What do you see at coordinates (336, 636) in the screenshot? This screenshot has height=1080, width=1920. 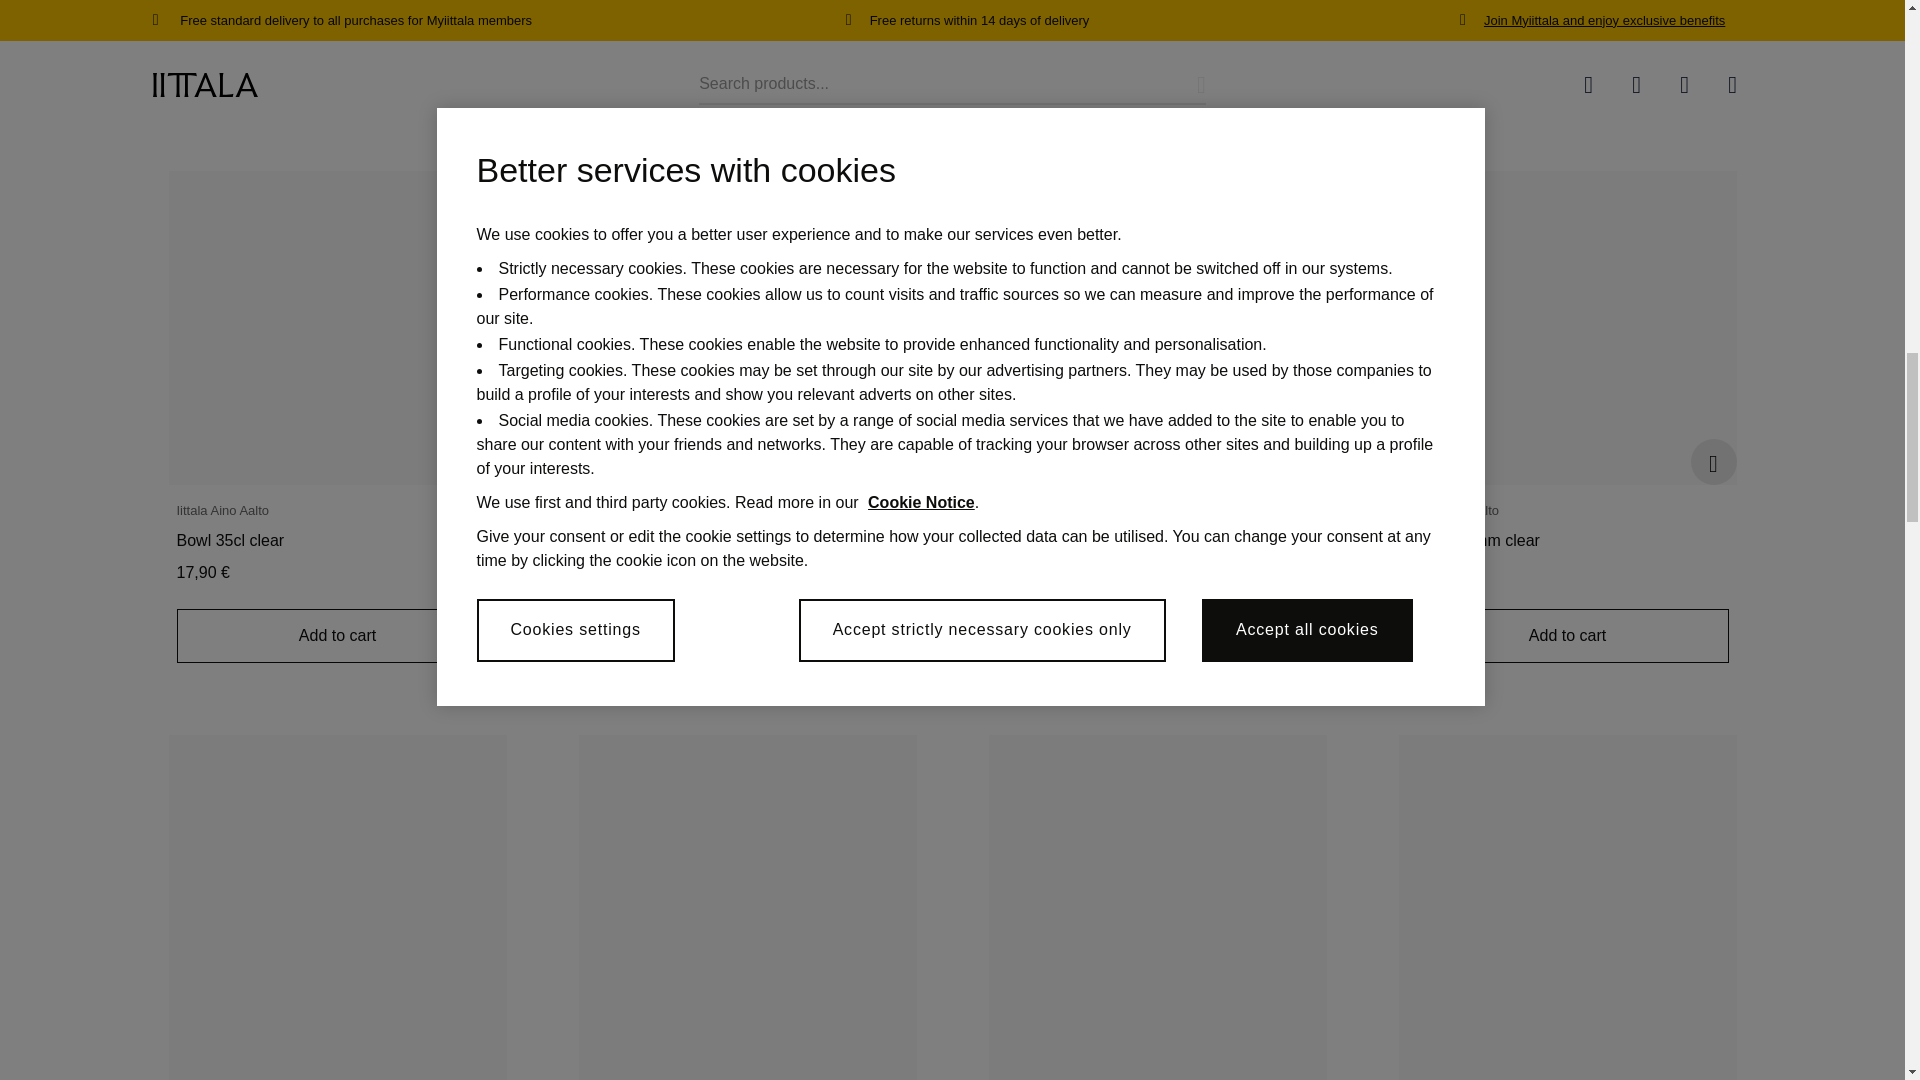 I see `Add to cart` at bounding box center [336, 636].